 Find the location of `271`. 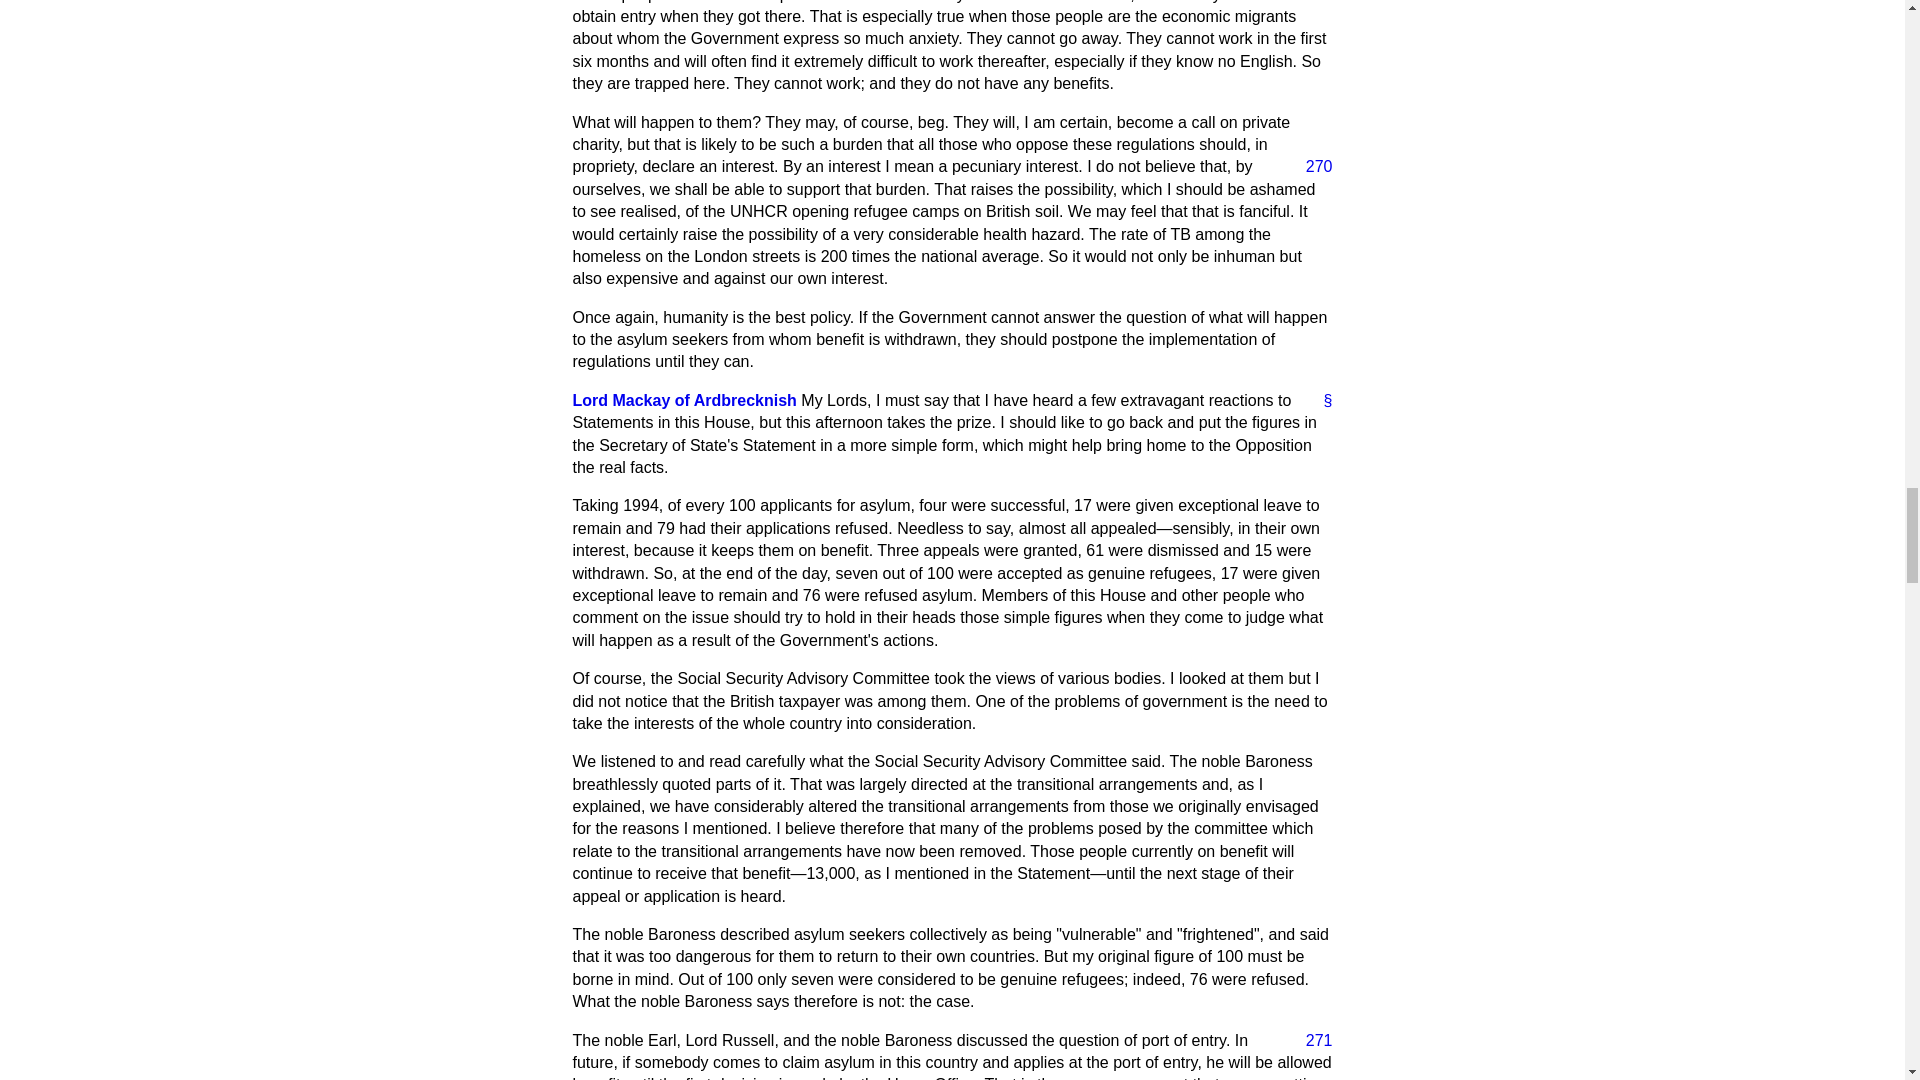

271 is located at coordinates (1311, 1040).